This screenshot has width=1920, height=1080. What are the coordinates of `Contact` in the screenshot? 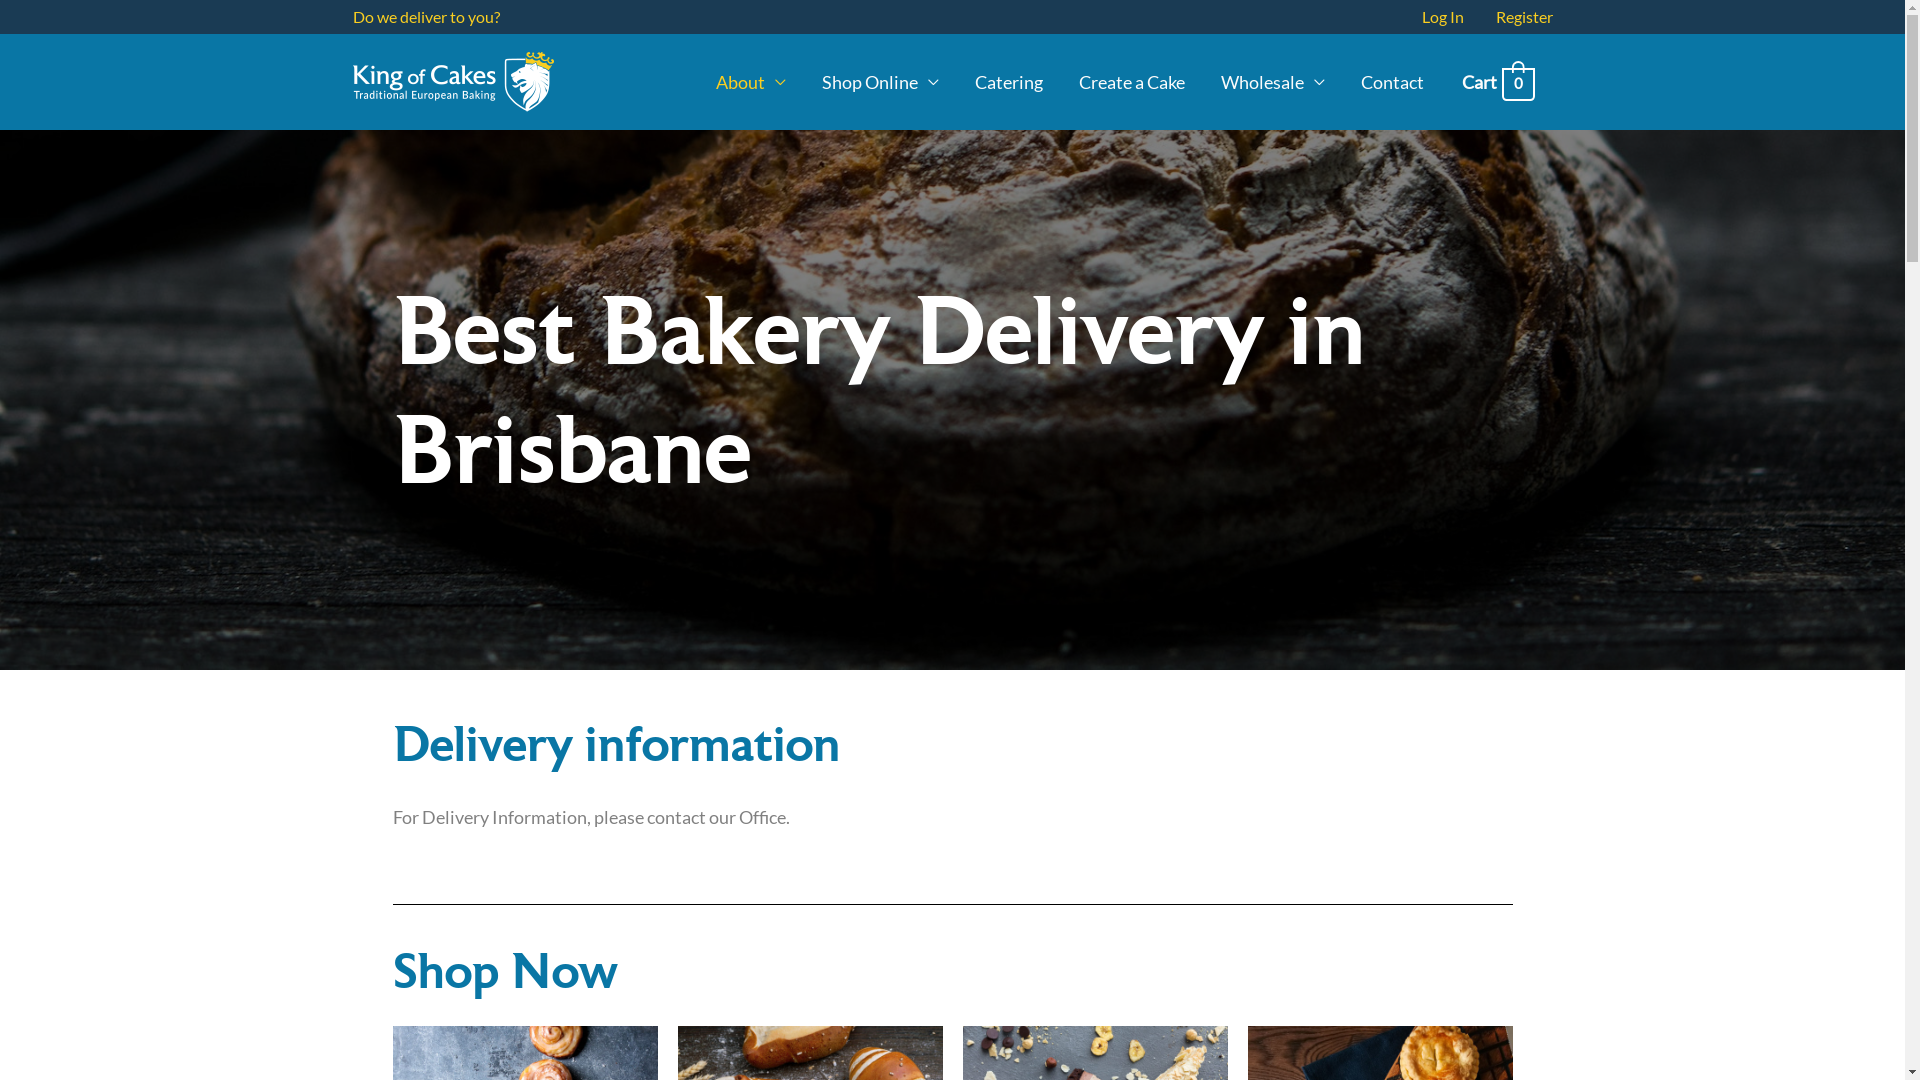 It's located at (1392, 82).